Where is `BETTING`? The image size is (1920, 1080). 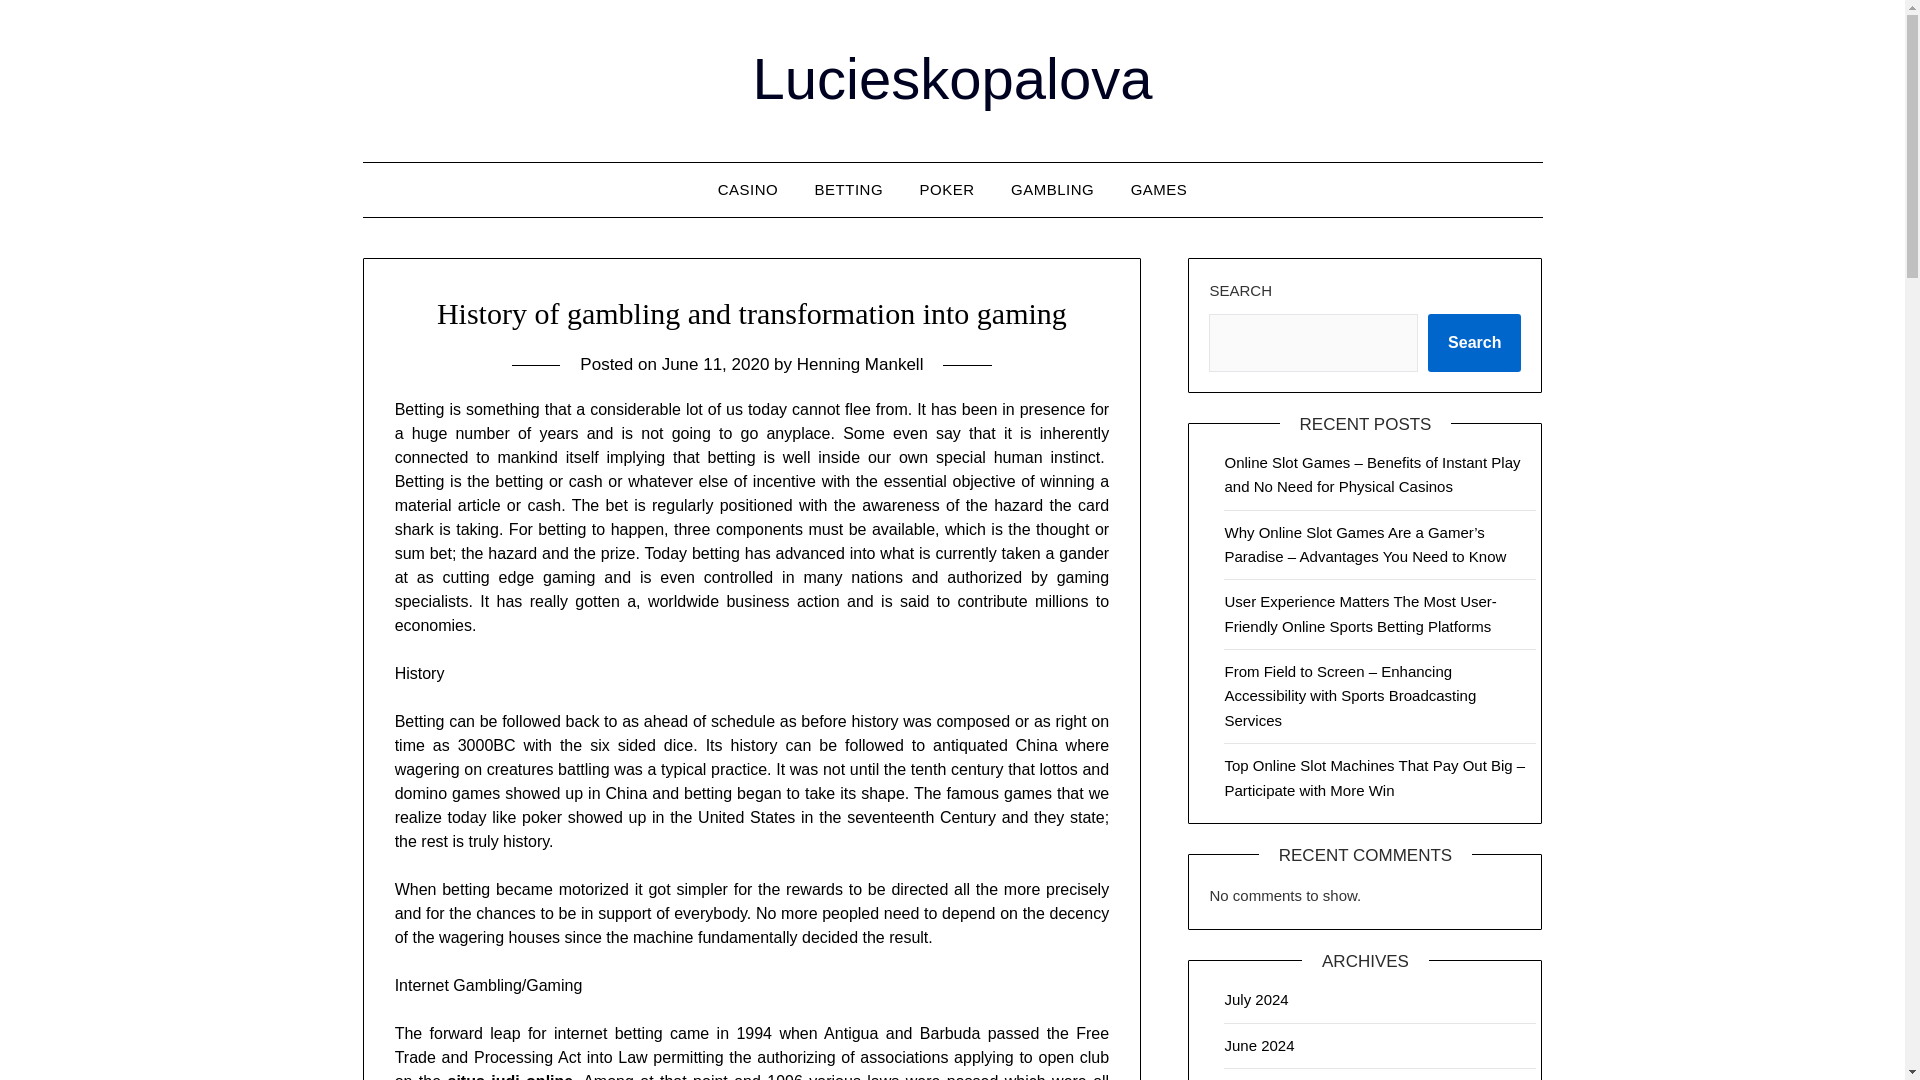
BETTING is located at coordinates (849, 190).